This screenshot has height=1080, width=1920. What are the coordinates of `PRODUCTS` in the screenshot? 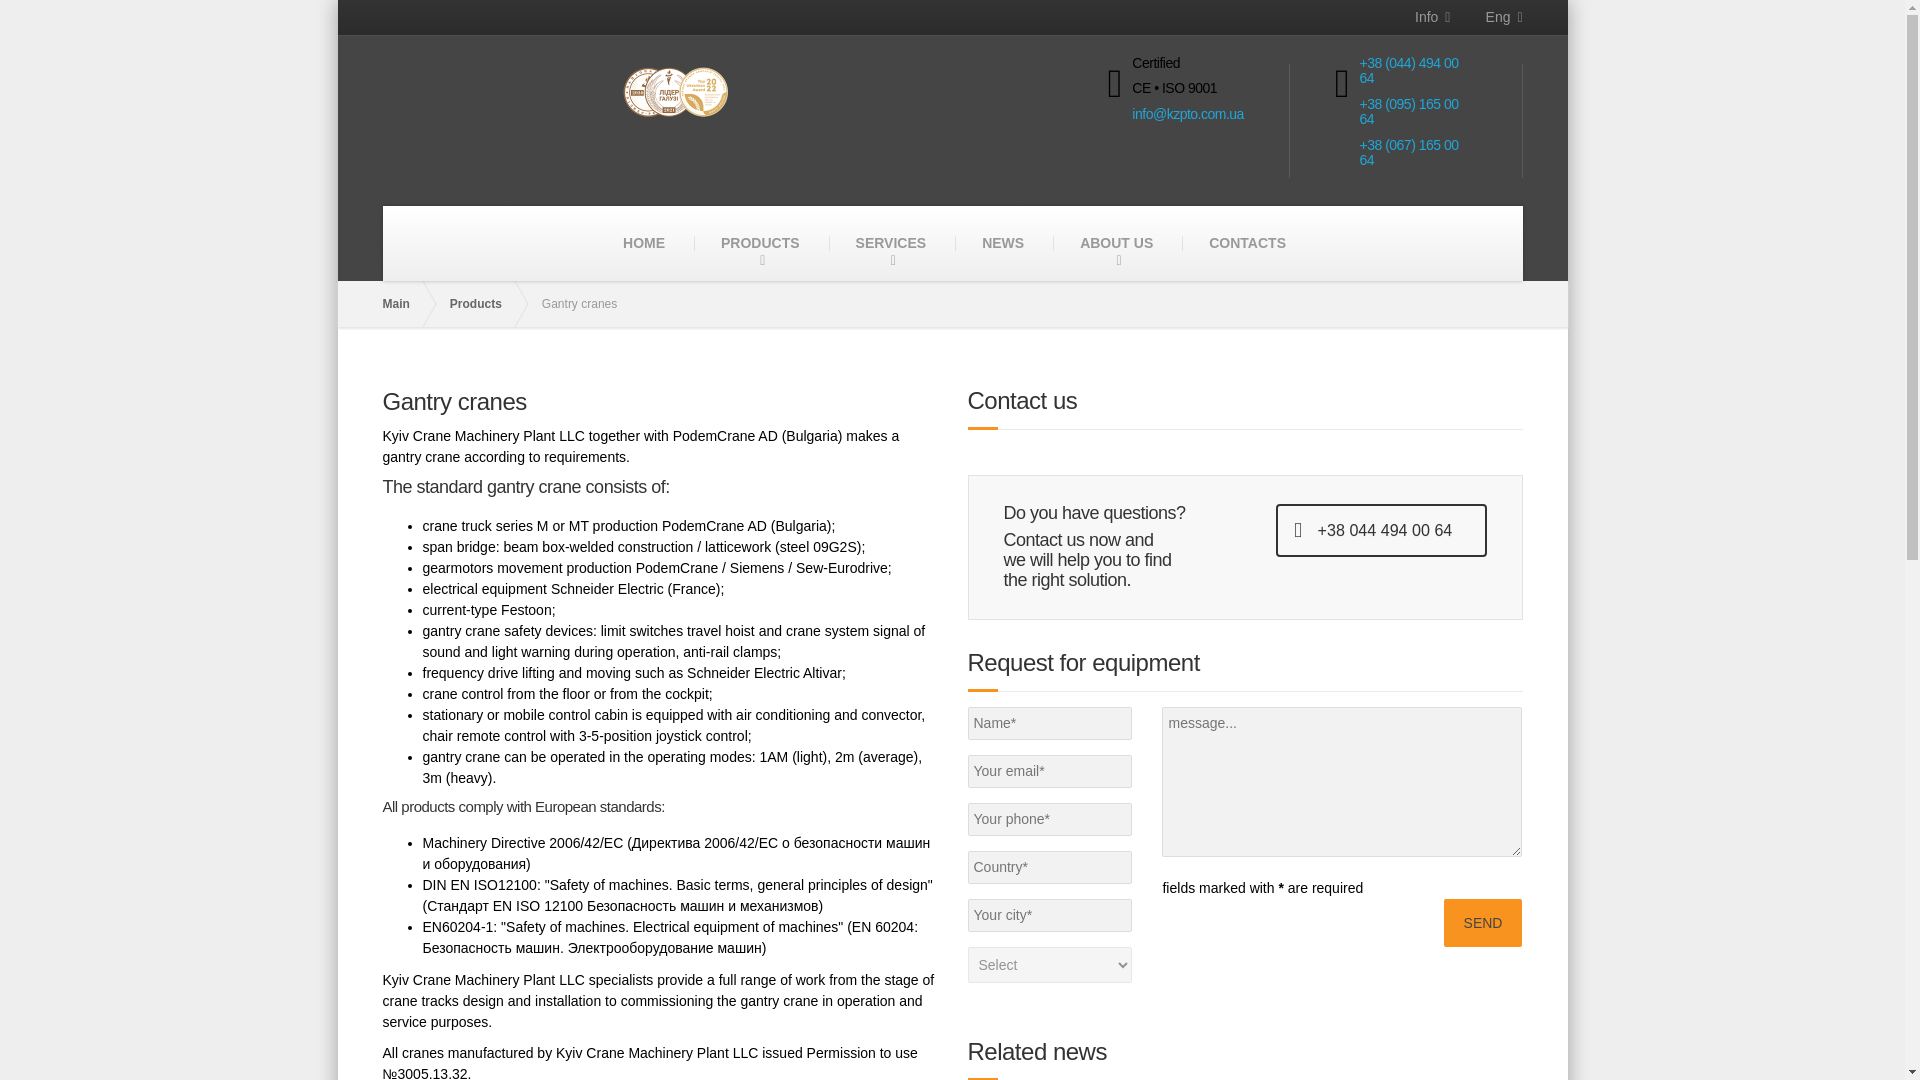 It's located at (760, 243).